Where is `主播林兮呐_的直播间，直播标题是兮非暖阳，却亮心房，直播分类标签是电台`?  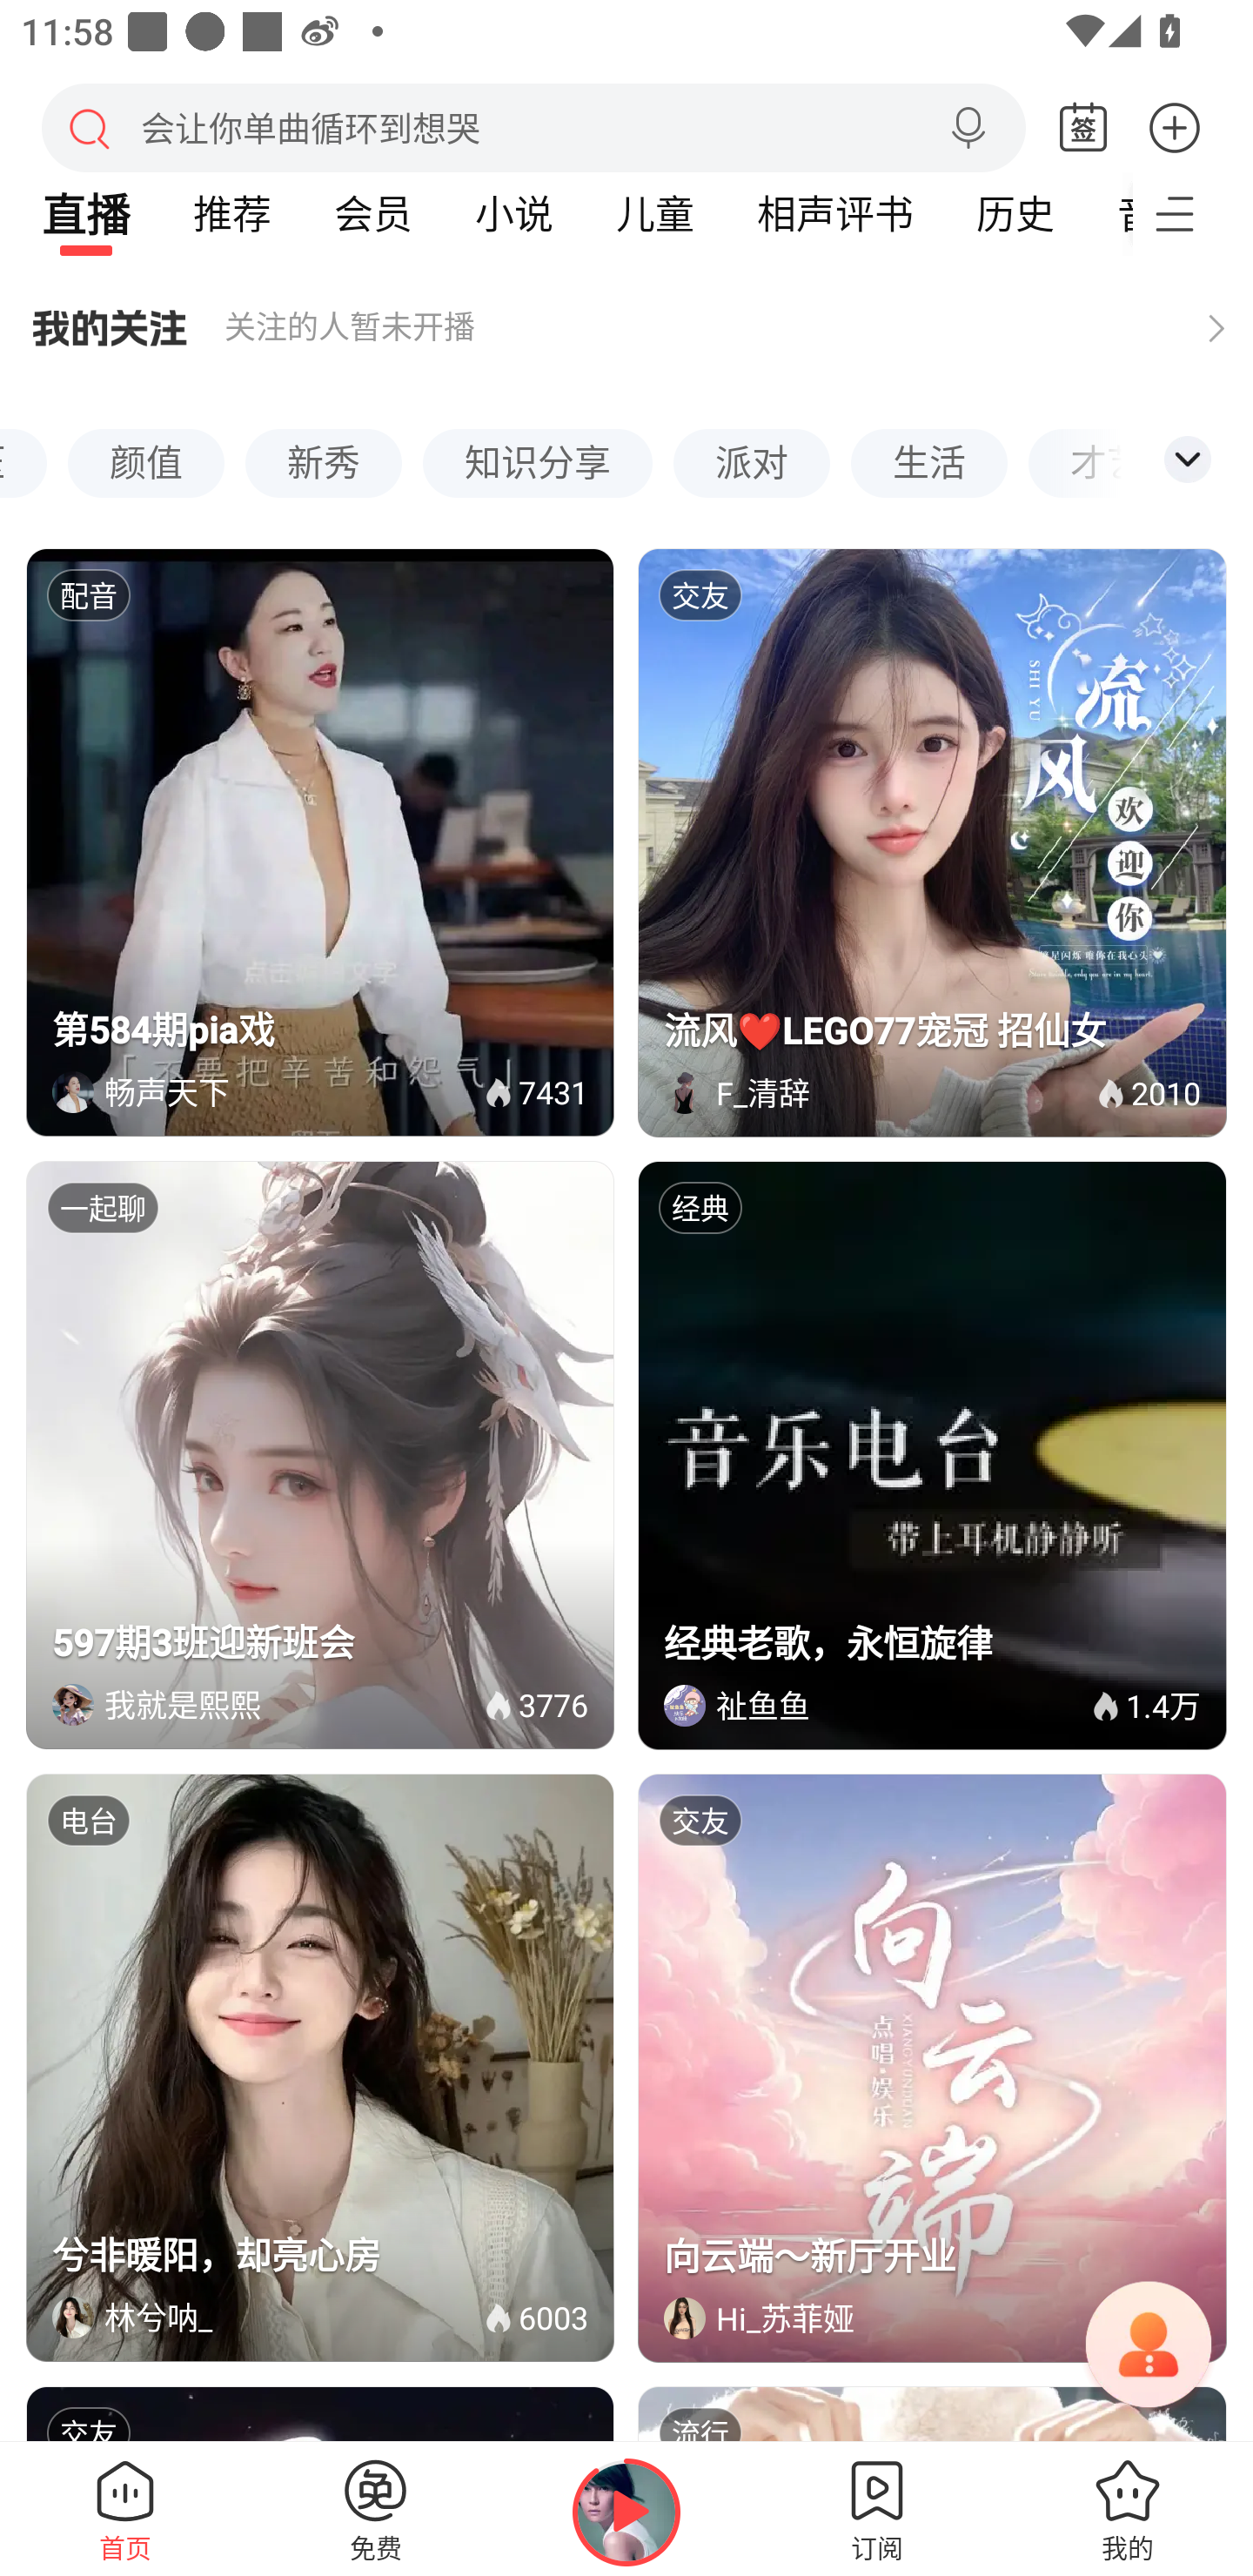
主播林兮呐_的直播间，直播标题是兮非暖阳，却亮心房，直播分类标签是电台 is located at coordinates (320, 2068).